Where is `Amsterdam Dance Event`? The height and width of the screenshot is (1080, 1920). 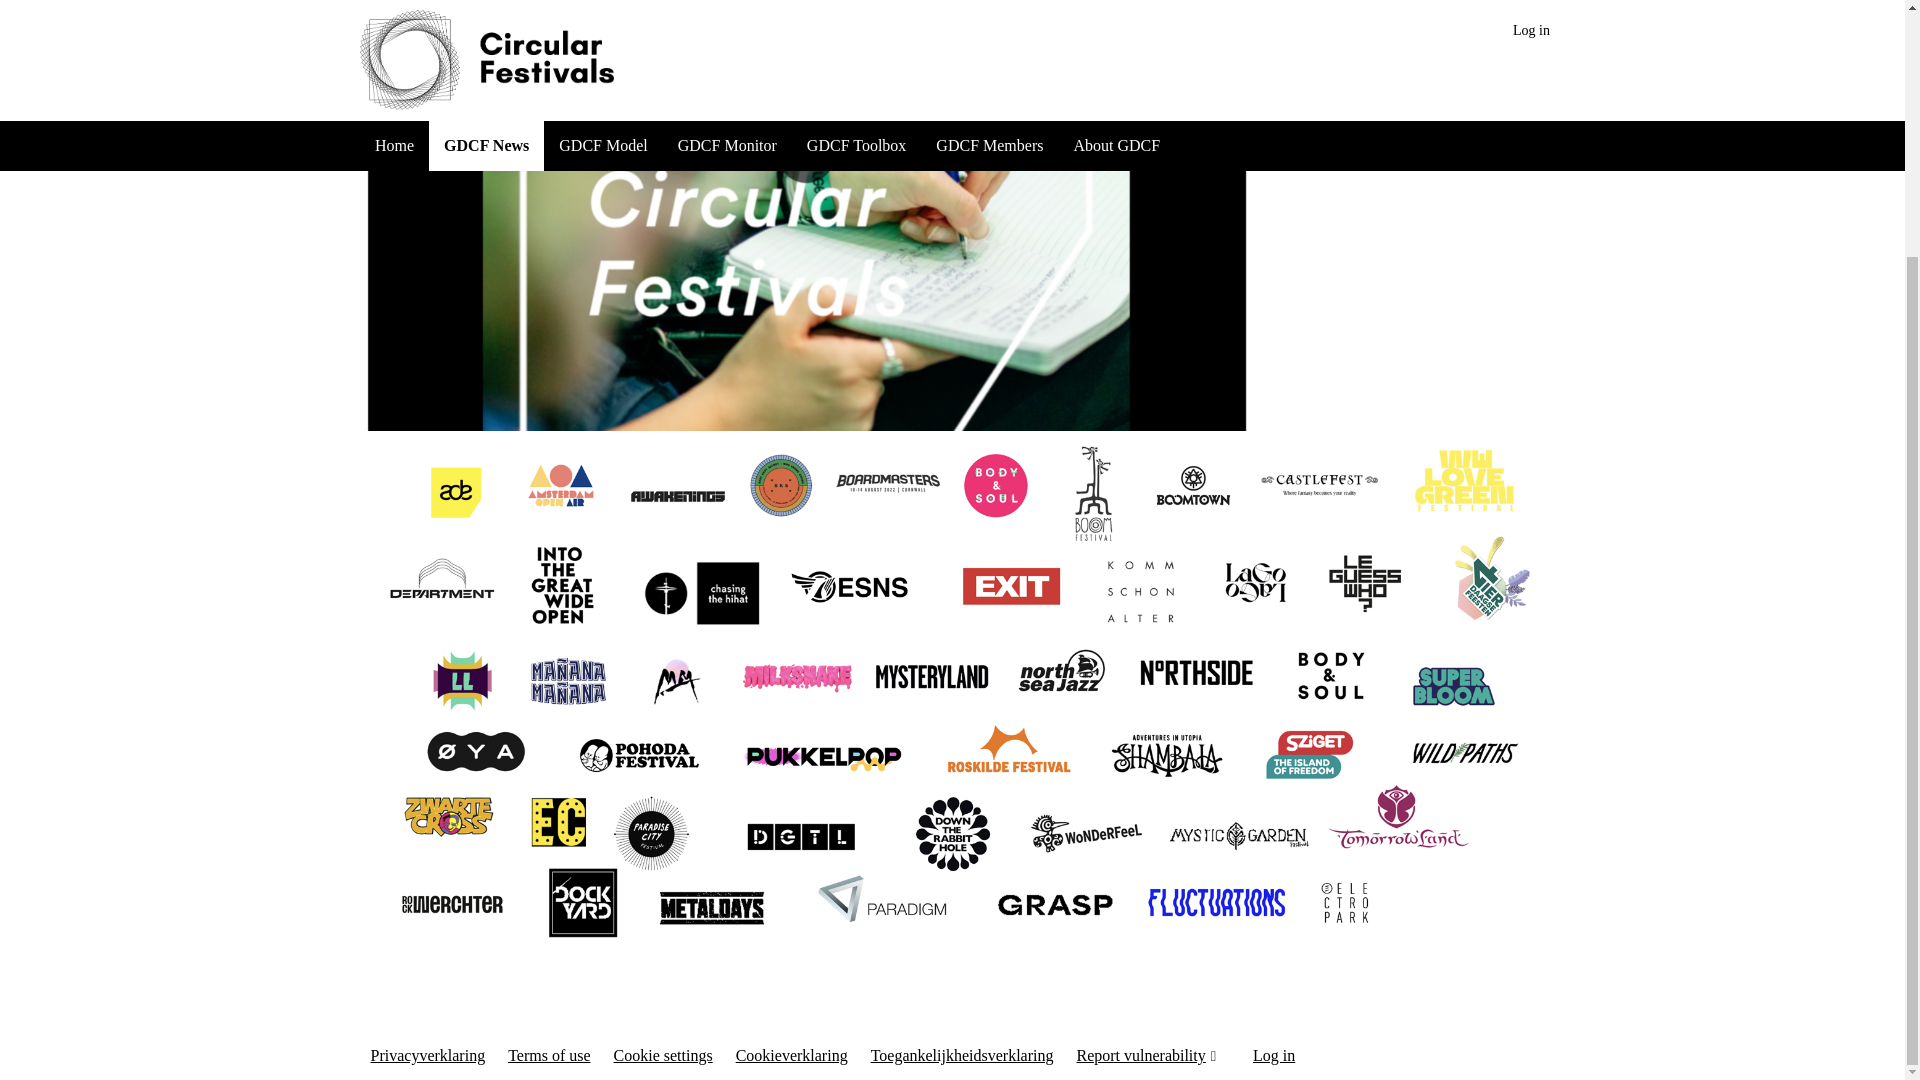
Amsterdam Dance Event is located at coordinates (764, 810).